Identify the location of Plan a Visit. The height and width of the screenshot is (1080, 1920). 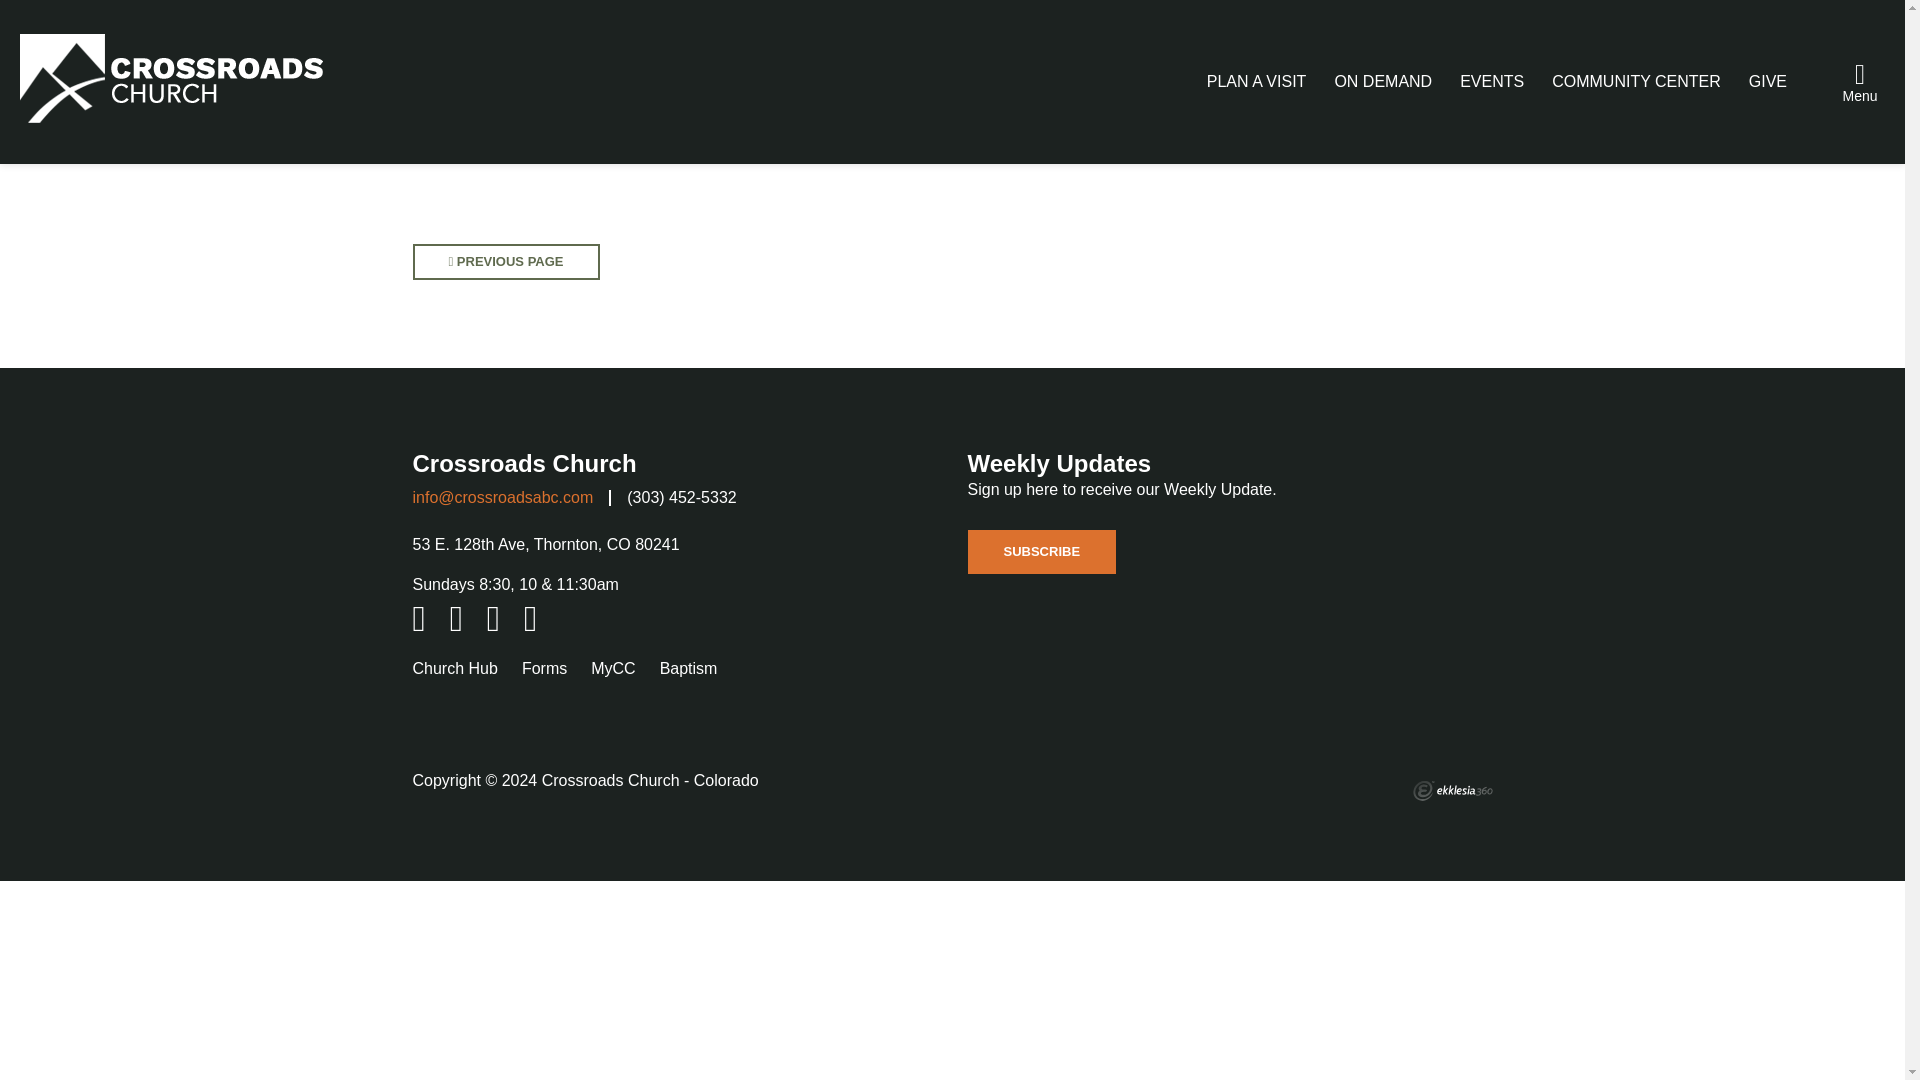
(1257, 81).